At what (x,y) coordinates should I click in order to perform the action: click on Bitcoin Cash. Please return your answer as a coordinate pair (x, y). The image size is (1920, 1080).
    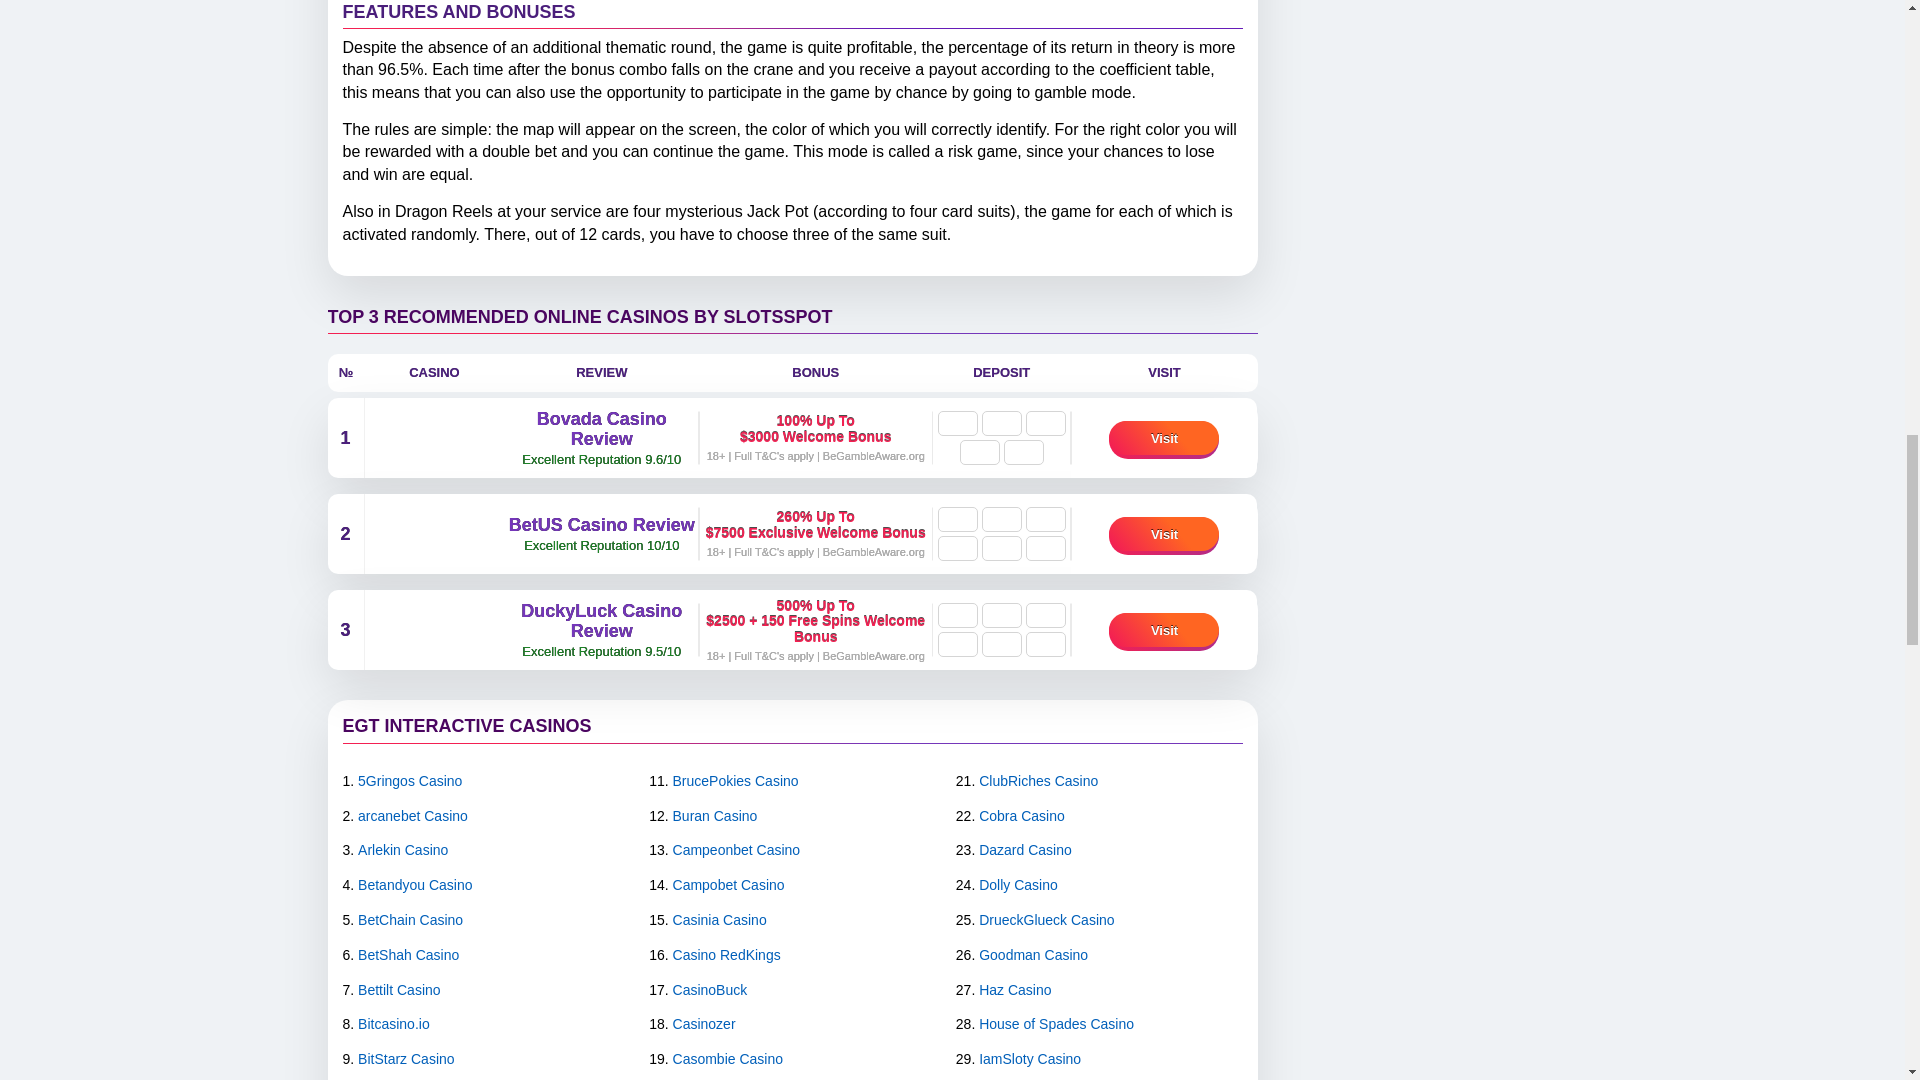
    Looking at the image, I should click on (1001, 548).